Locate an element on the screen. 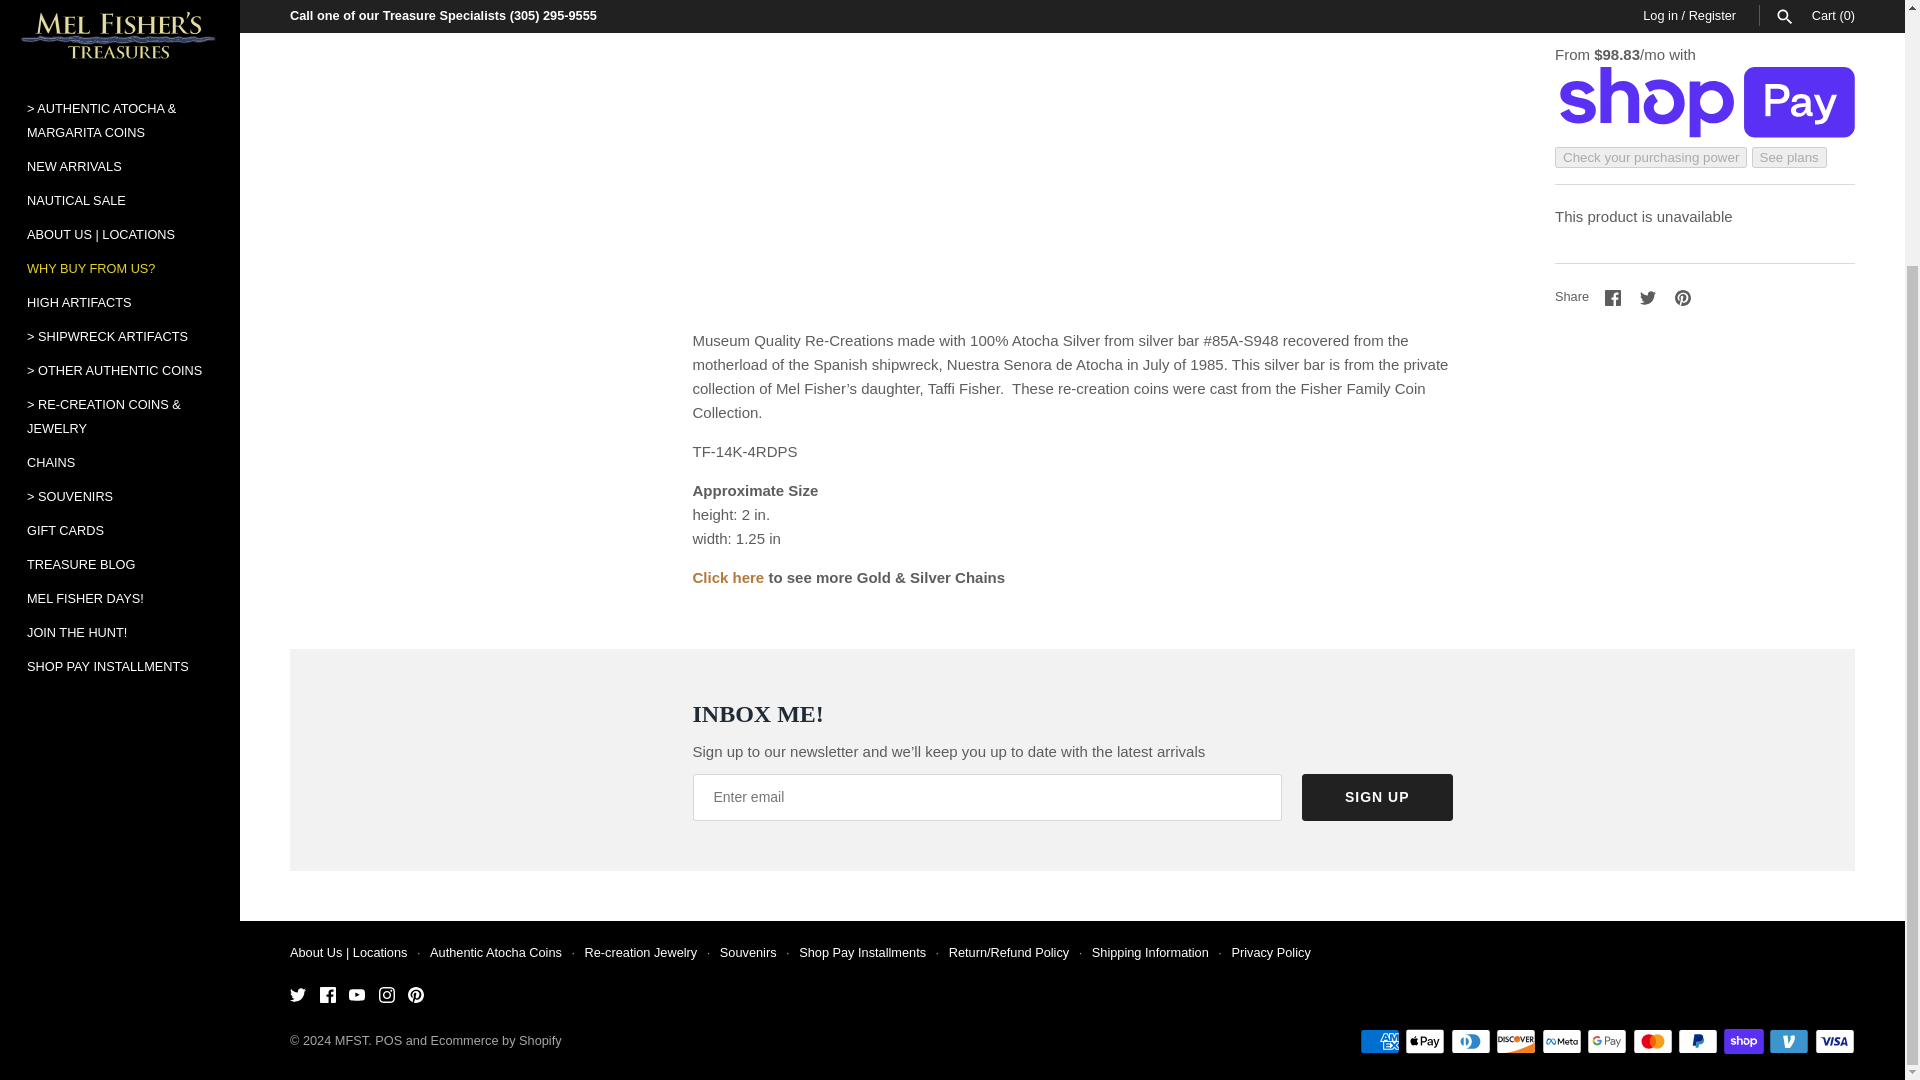 Image resolution: width=1920 pixels, height=1080 pixels. Twitter is located at coordinates (1647, 298).